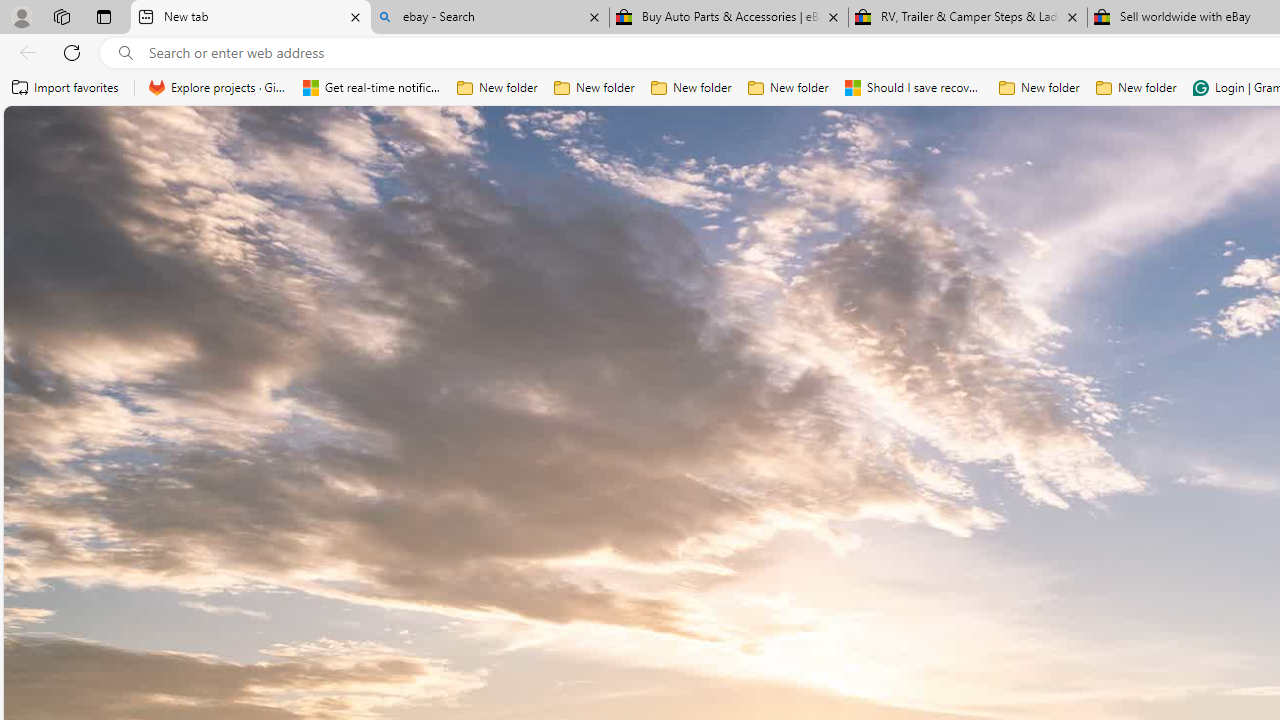  Describe the element at coordinates (1151, 574) in the screenshot. I see `3 Like` at that location.